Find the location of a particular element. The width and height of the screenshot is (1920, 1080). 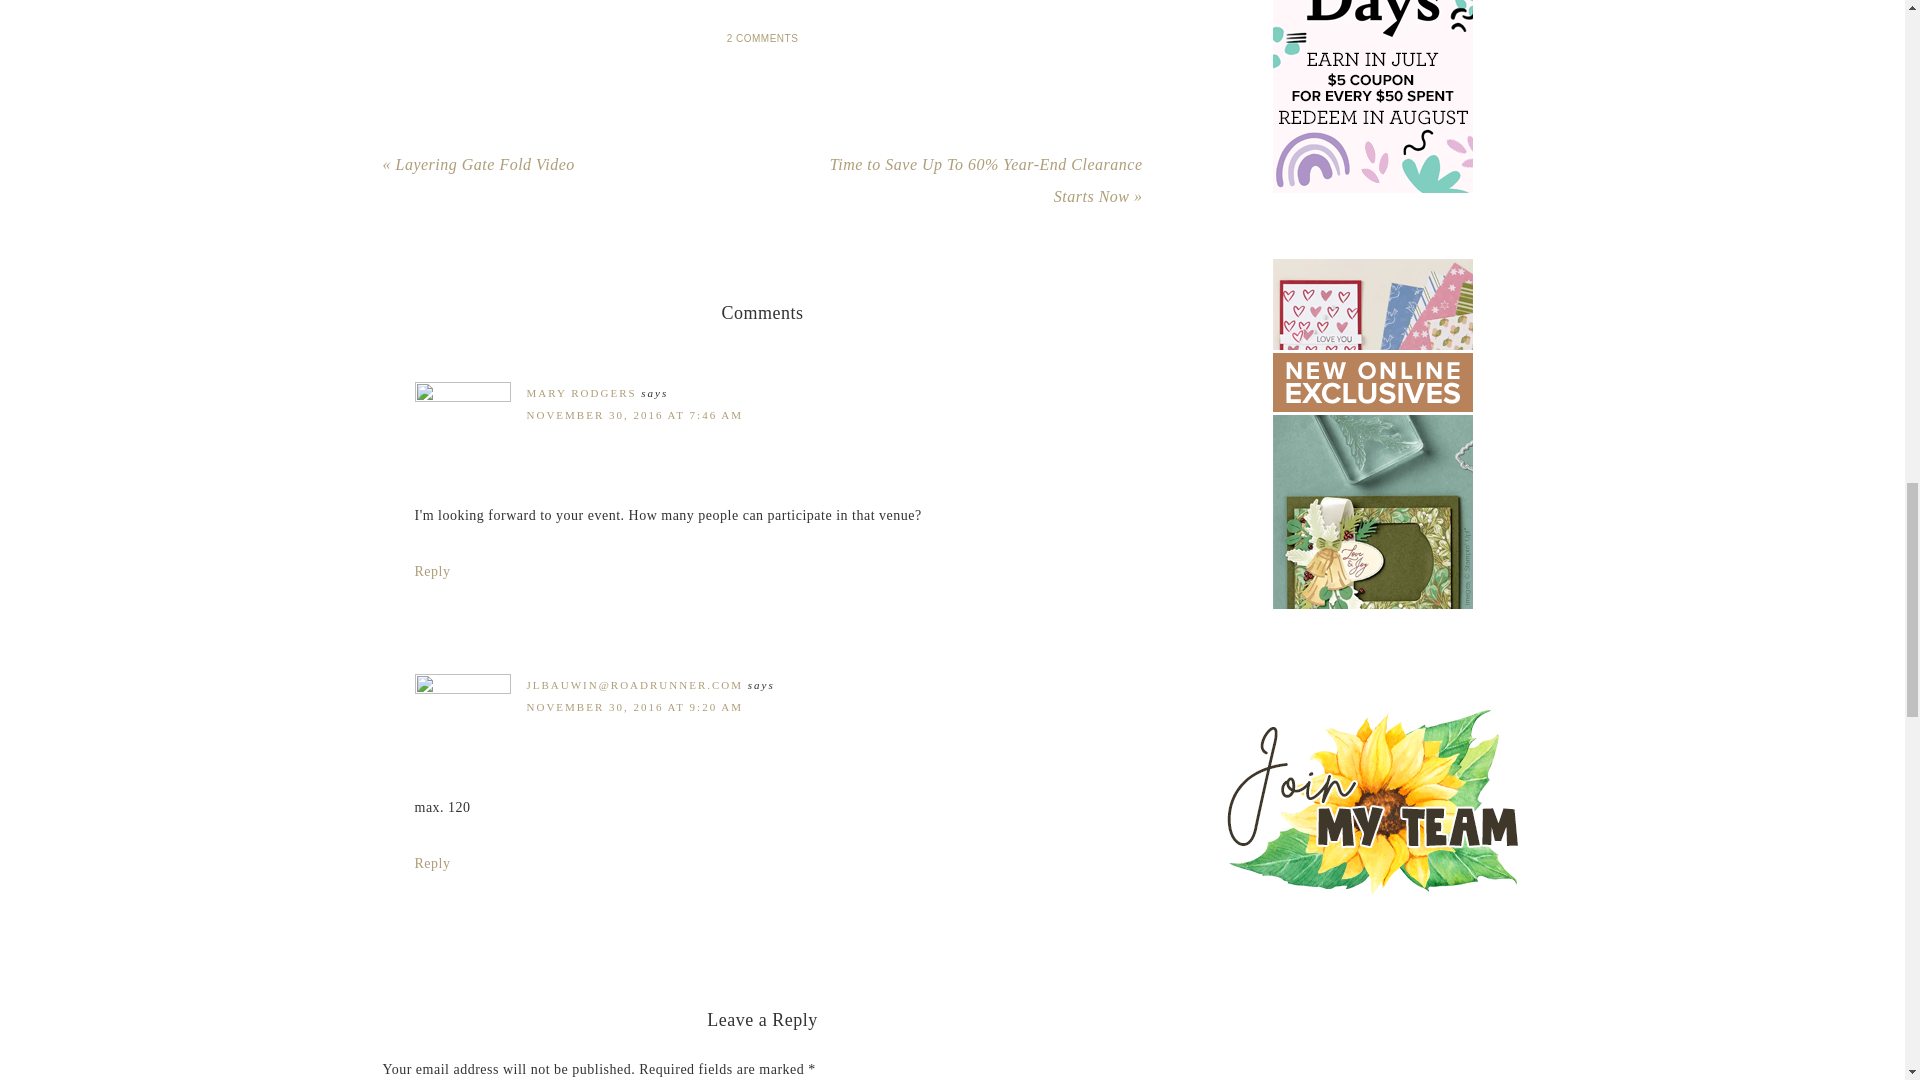

2 COMMENTS is located at coordinates (762, 38).